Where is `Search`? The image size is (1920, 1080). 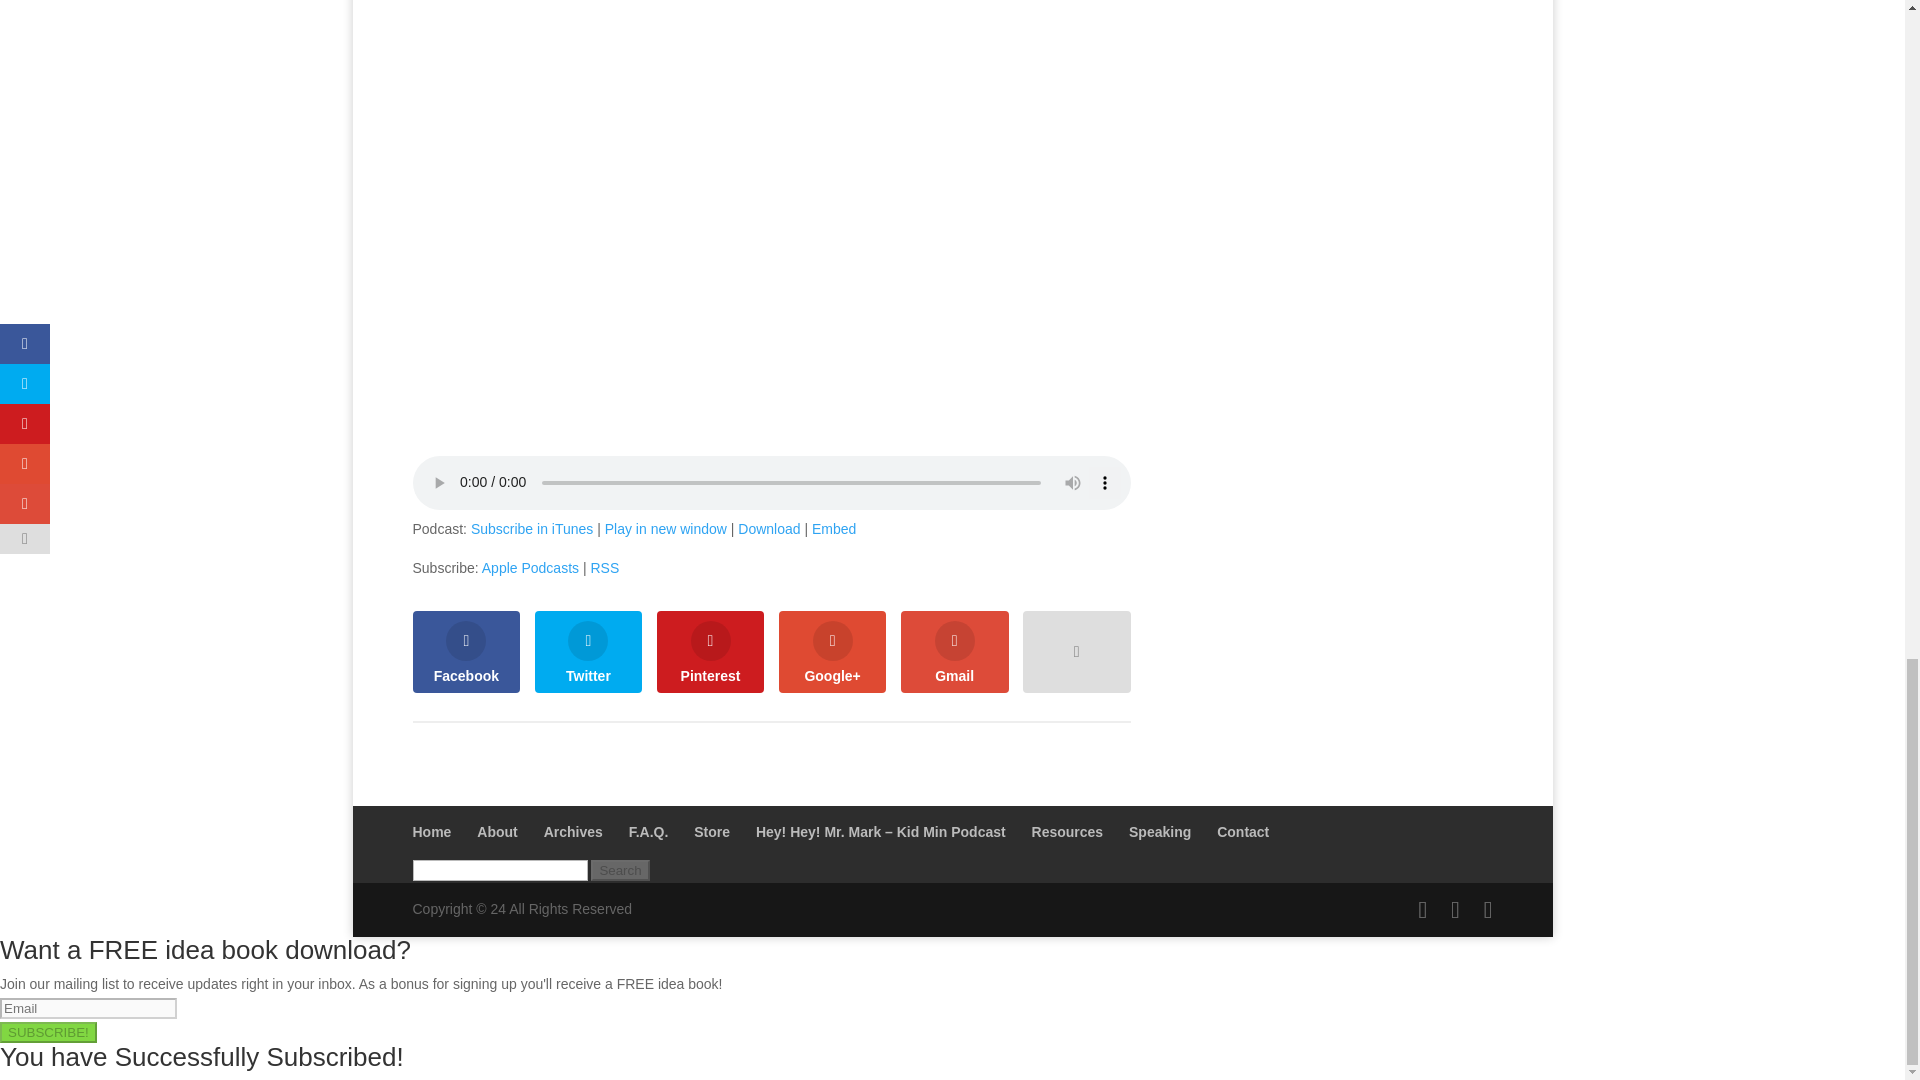
Search is located at coordinates (620, 870).